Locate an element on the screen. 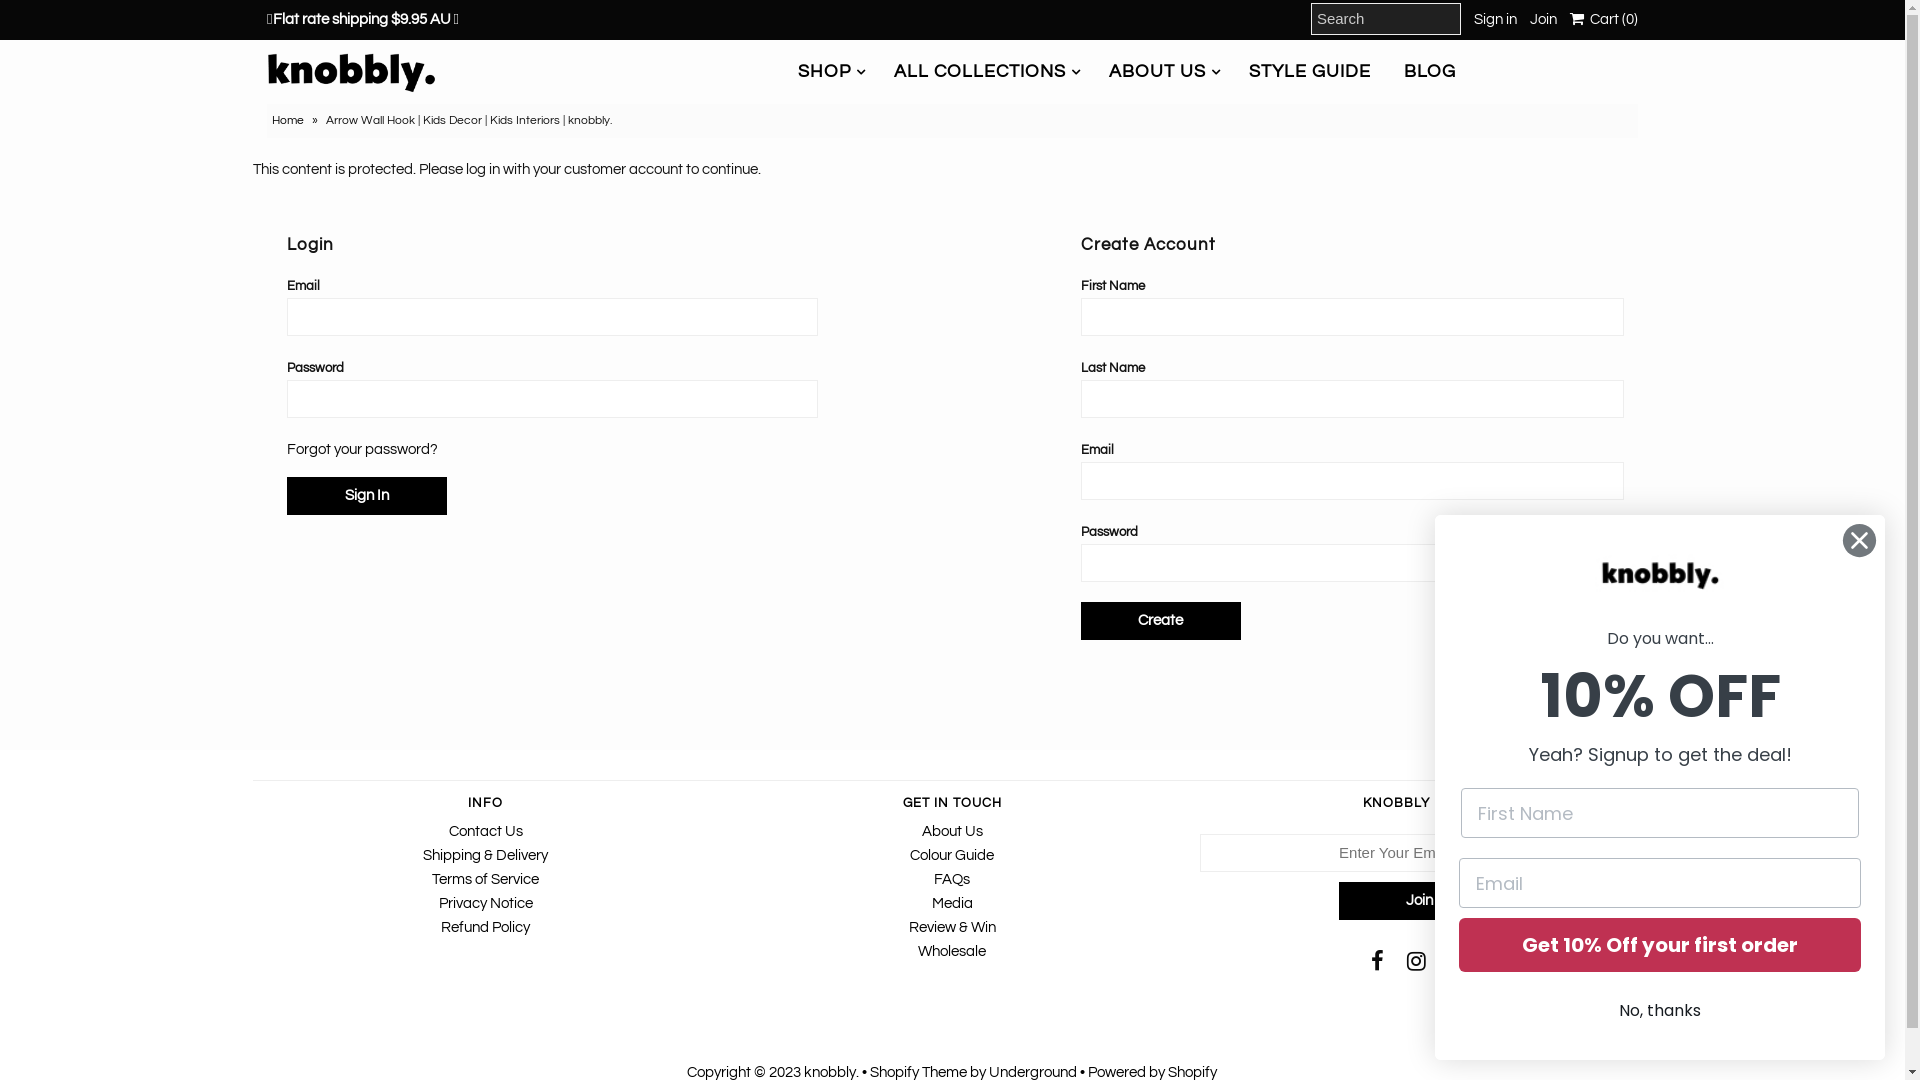 This screenshot has height=1080, width=1920. Media is located at coordinates (952, 904).